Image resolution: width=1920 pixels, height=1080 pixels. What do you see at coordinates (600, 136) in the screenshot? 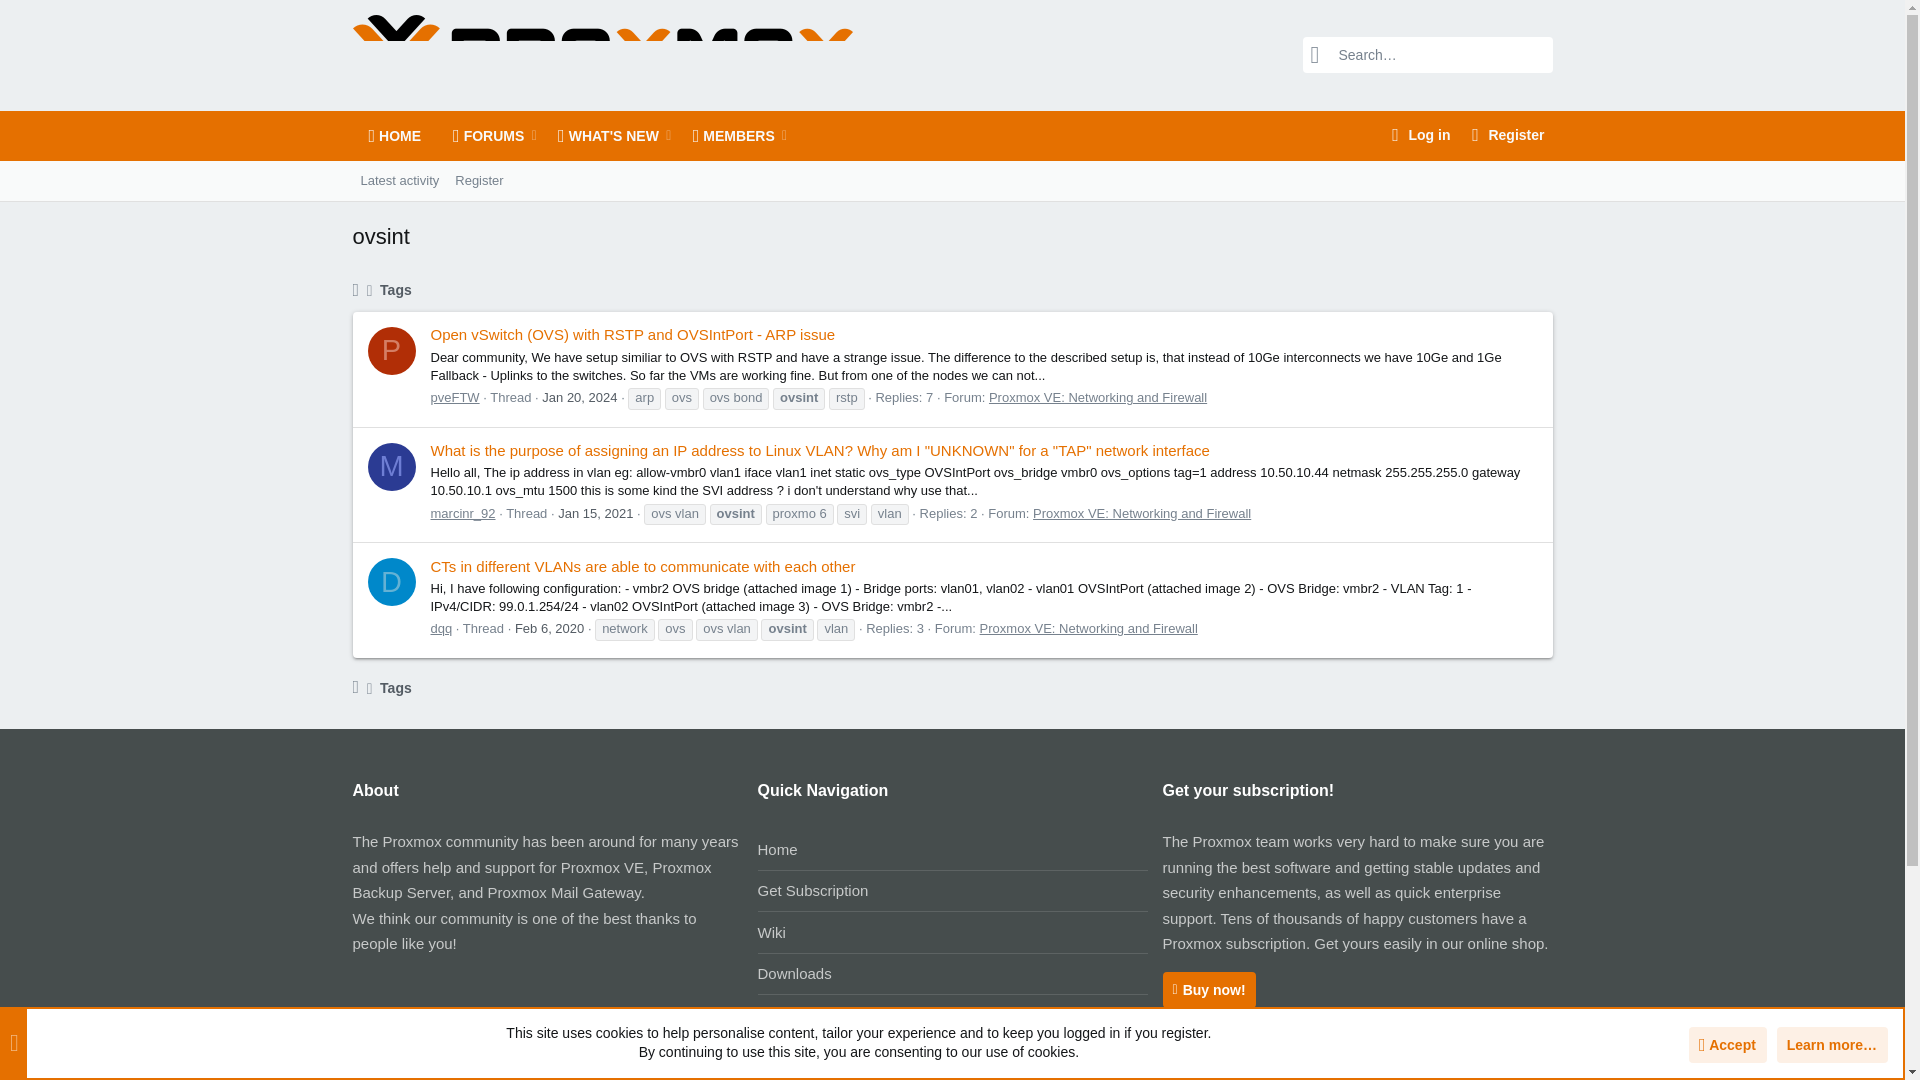
I see `WHAT'S NEW` at bounding box center [600, 136].